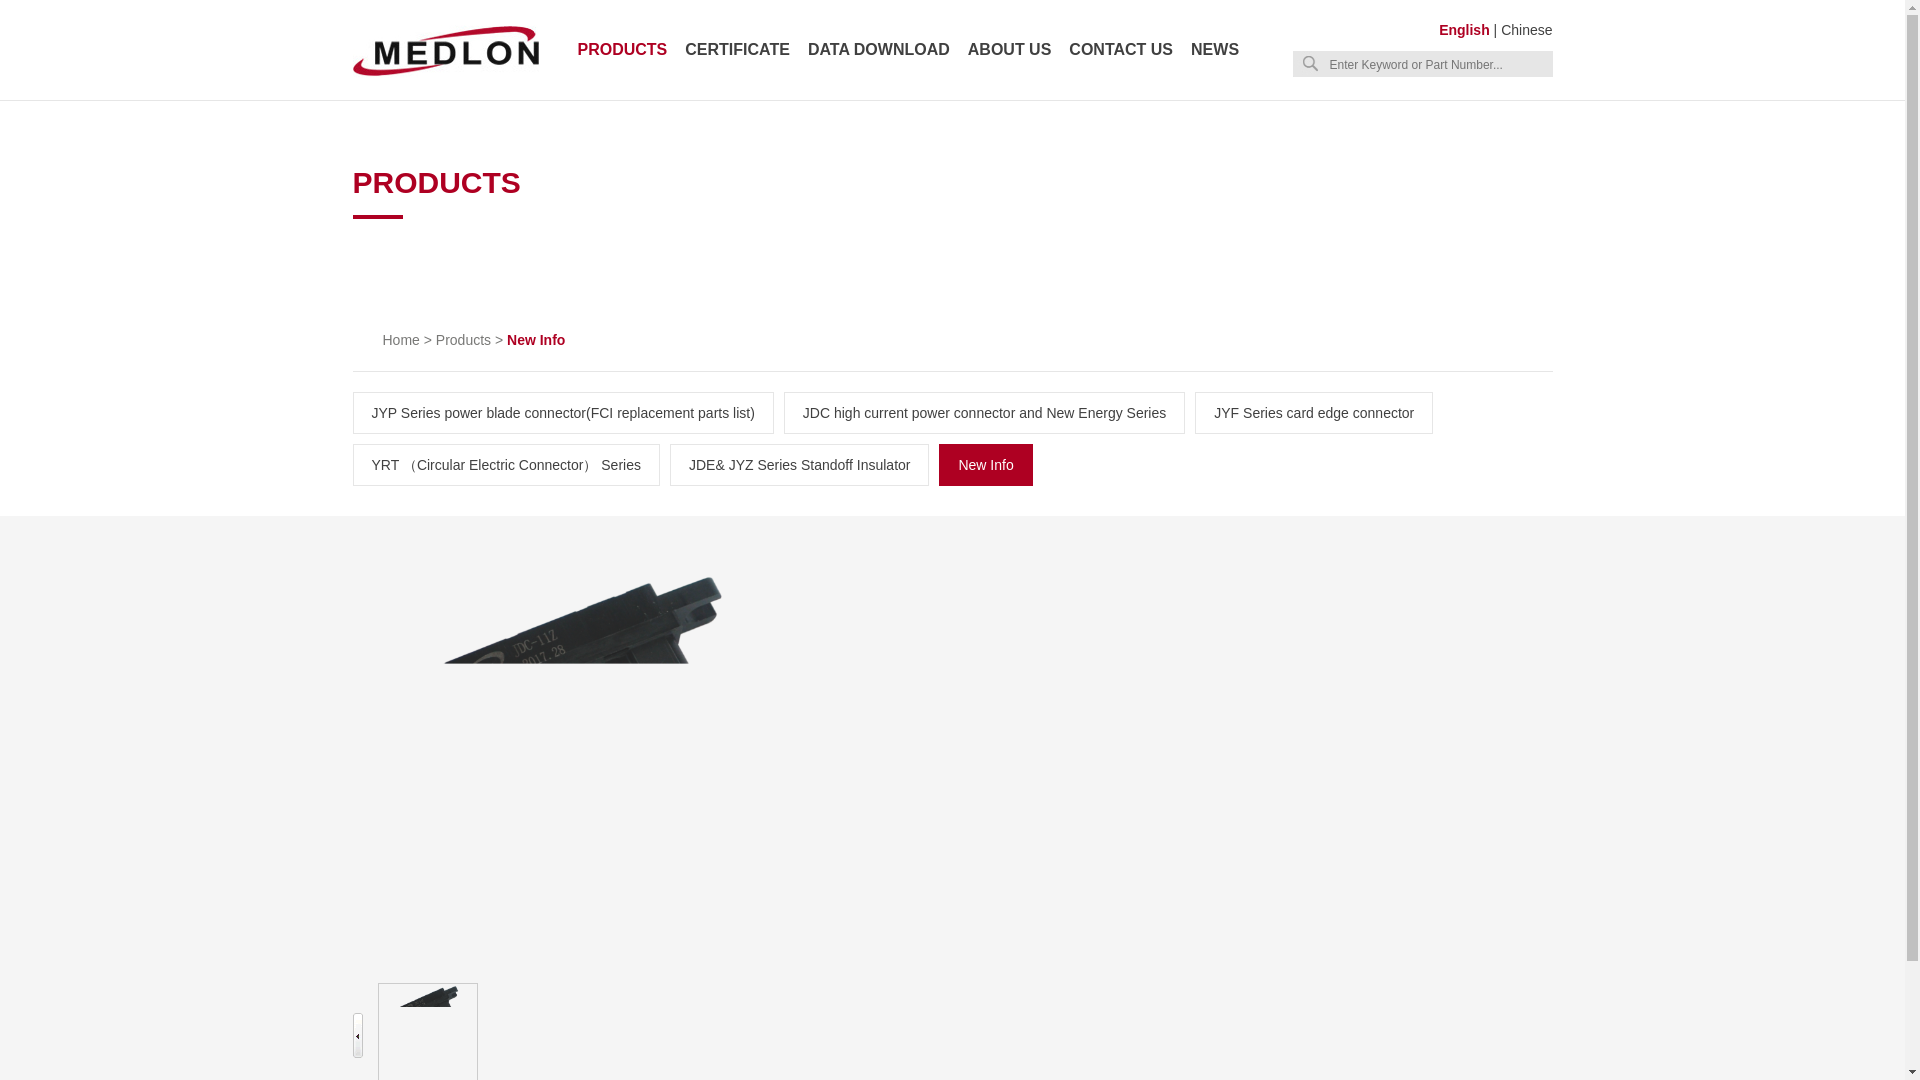 Image resolution: width=1920 pixels, height=1080 pixels. Describe the element at coordinates (737, 50) in the screenshot. I see `Certificate` at that location.